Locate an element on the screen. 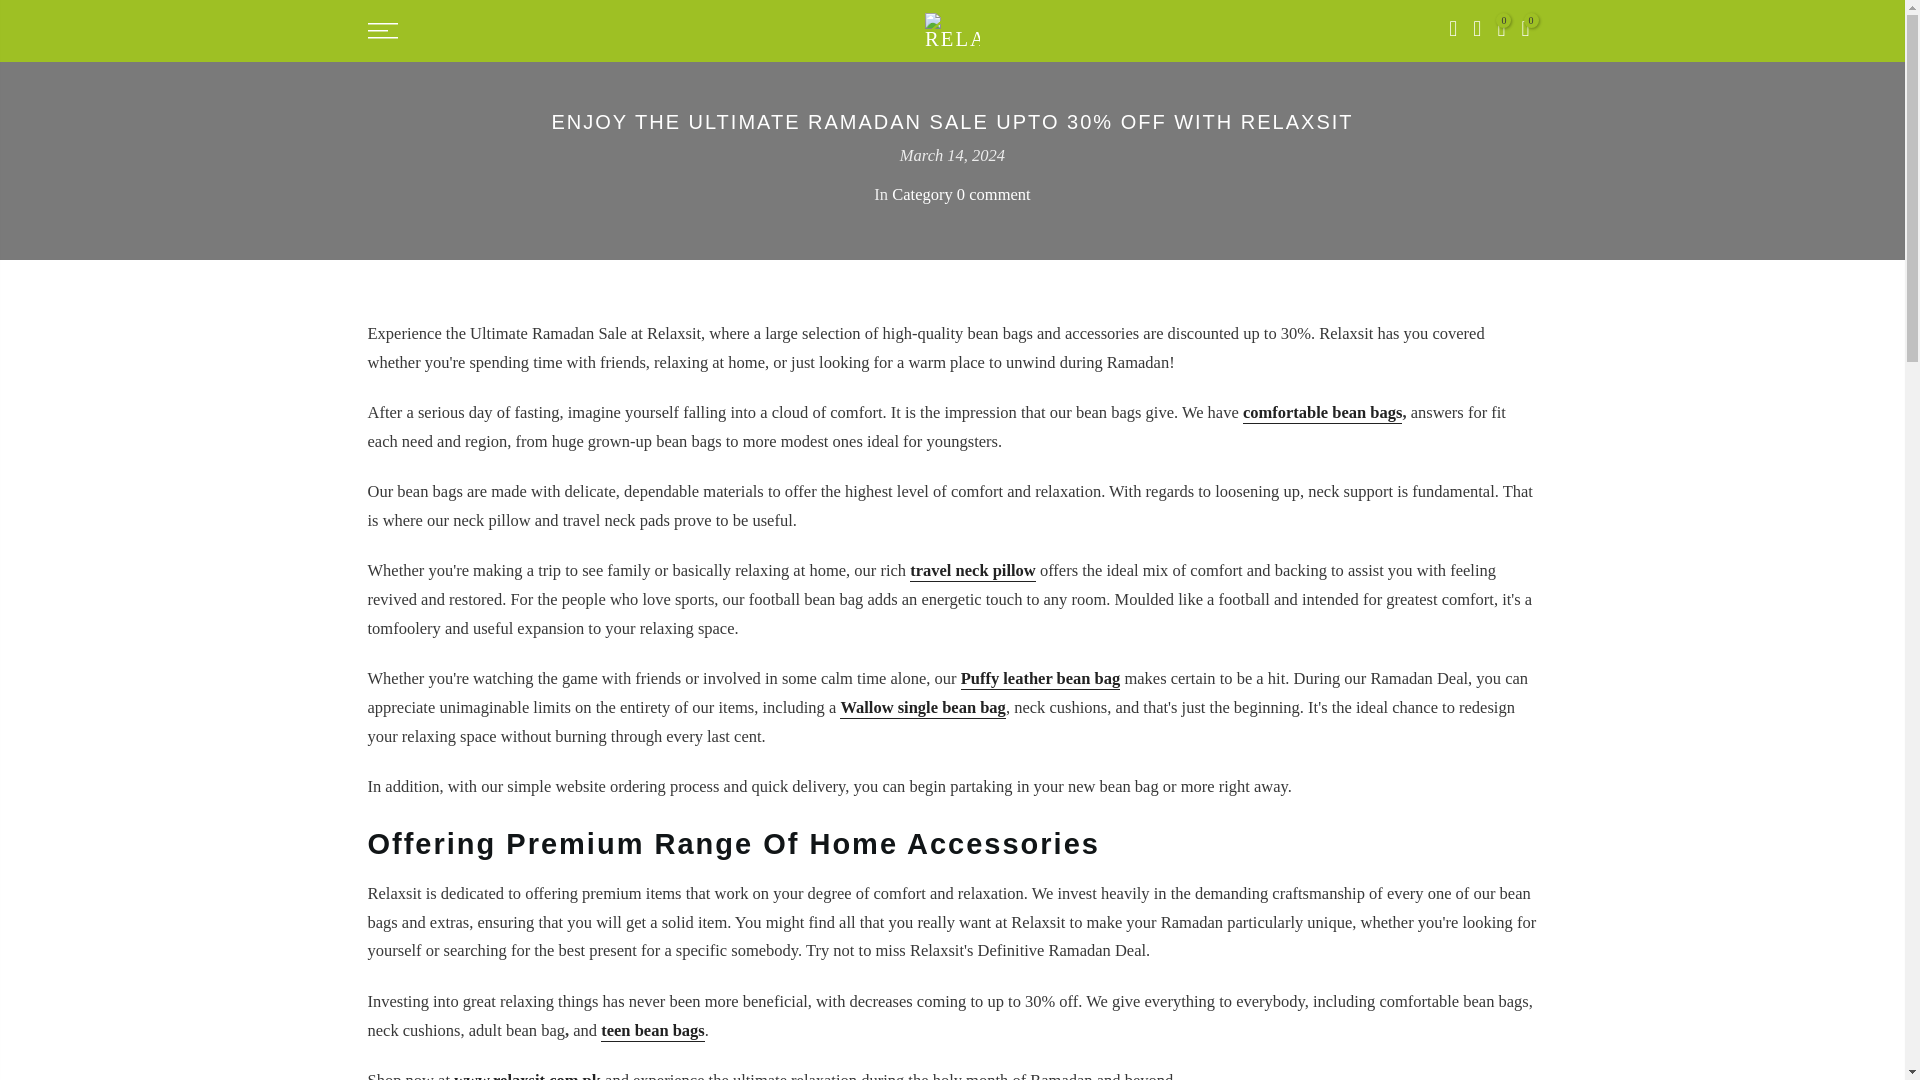  Wallow single bean bag is located at coordinates (923, 708).